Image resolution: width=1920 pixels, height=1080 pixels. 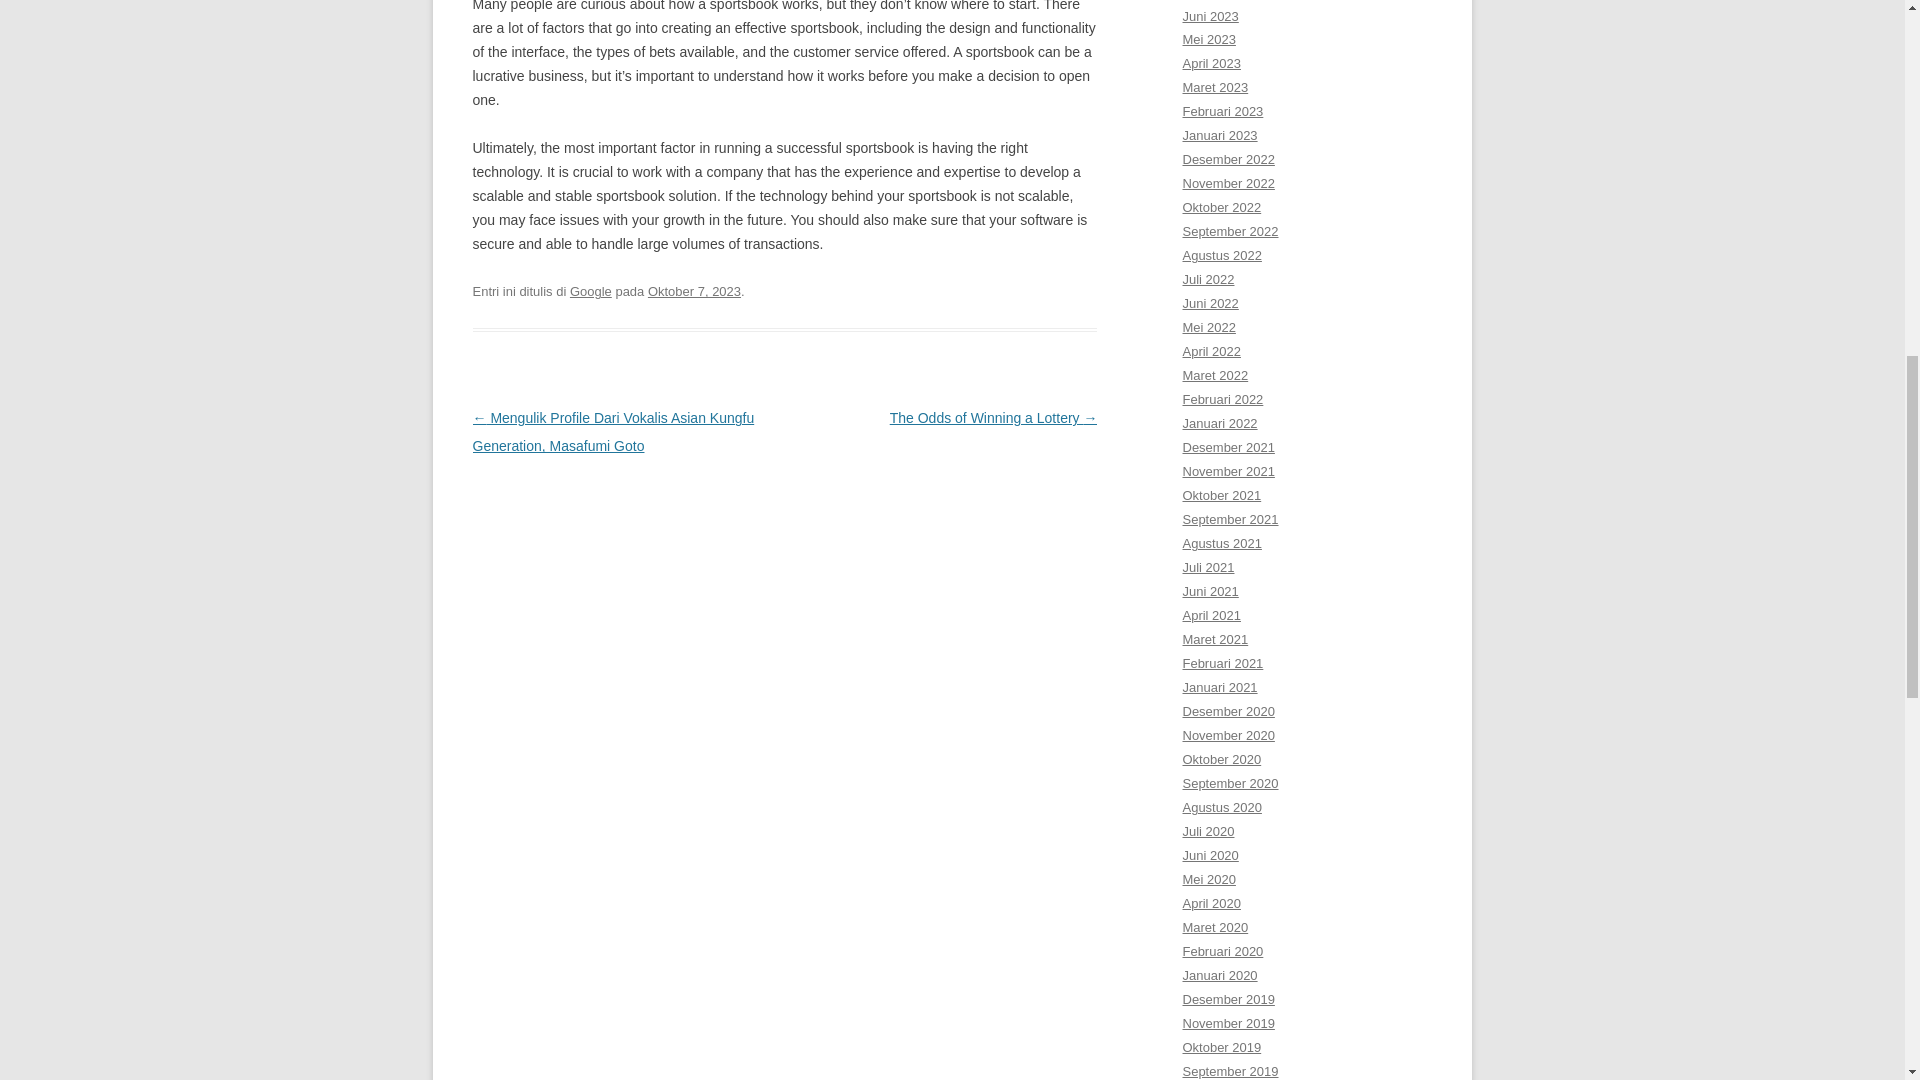 I want to click on Google, so click(x=591, y=292).